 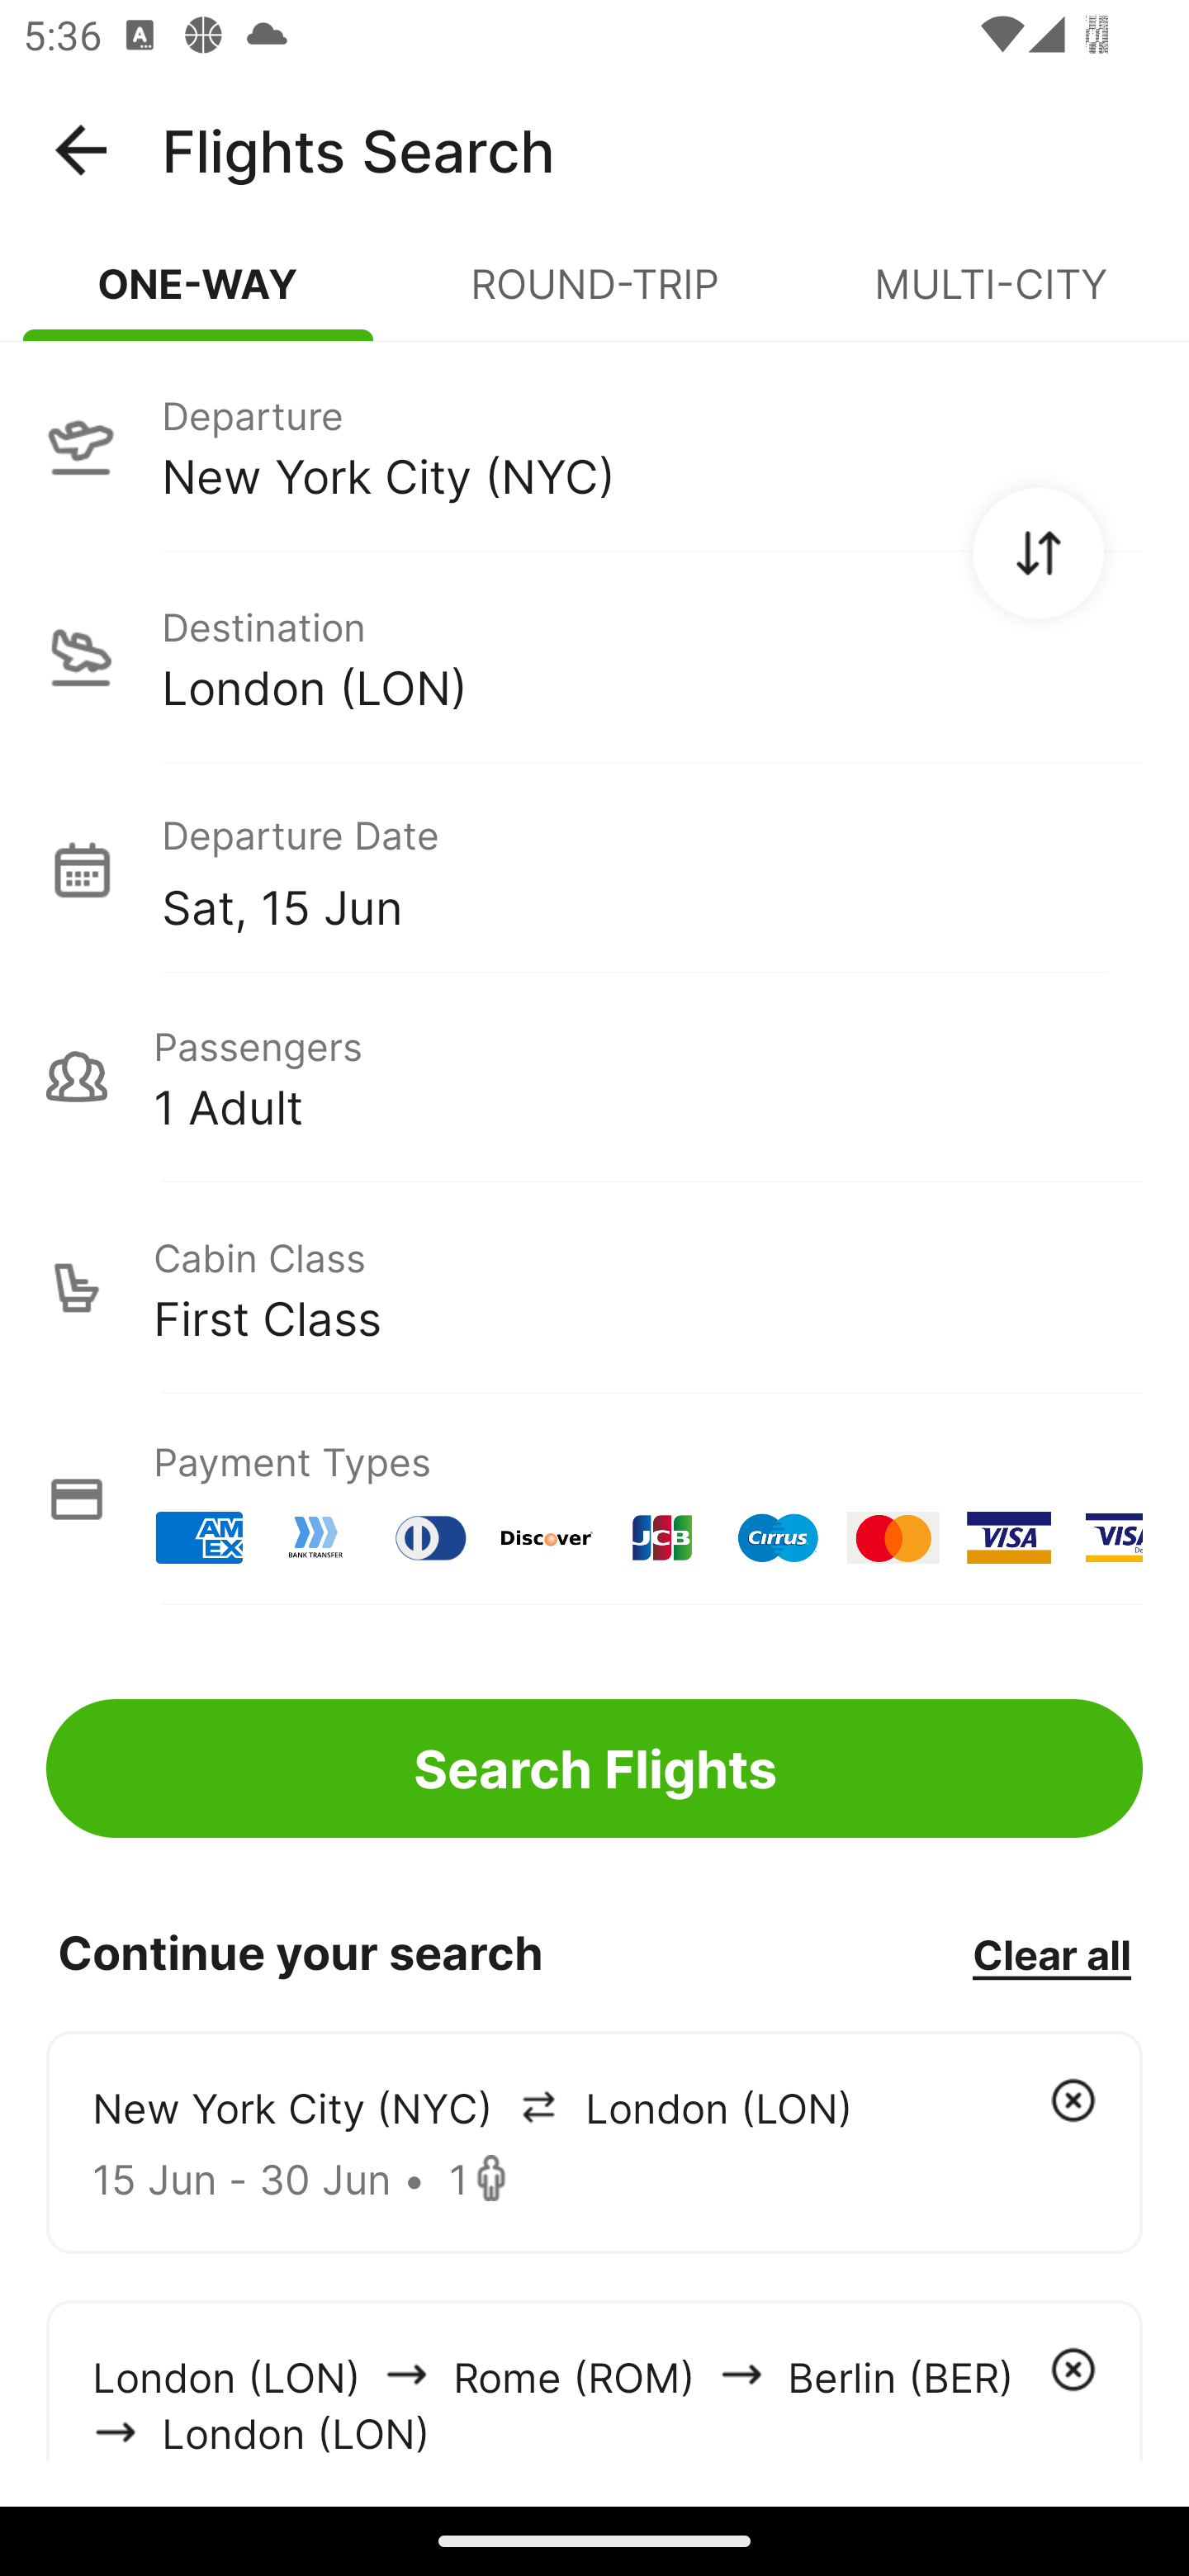 I want to click on ROUND-TRIP, so click(x=594, y=297).